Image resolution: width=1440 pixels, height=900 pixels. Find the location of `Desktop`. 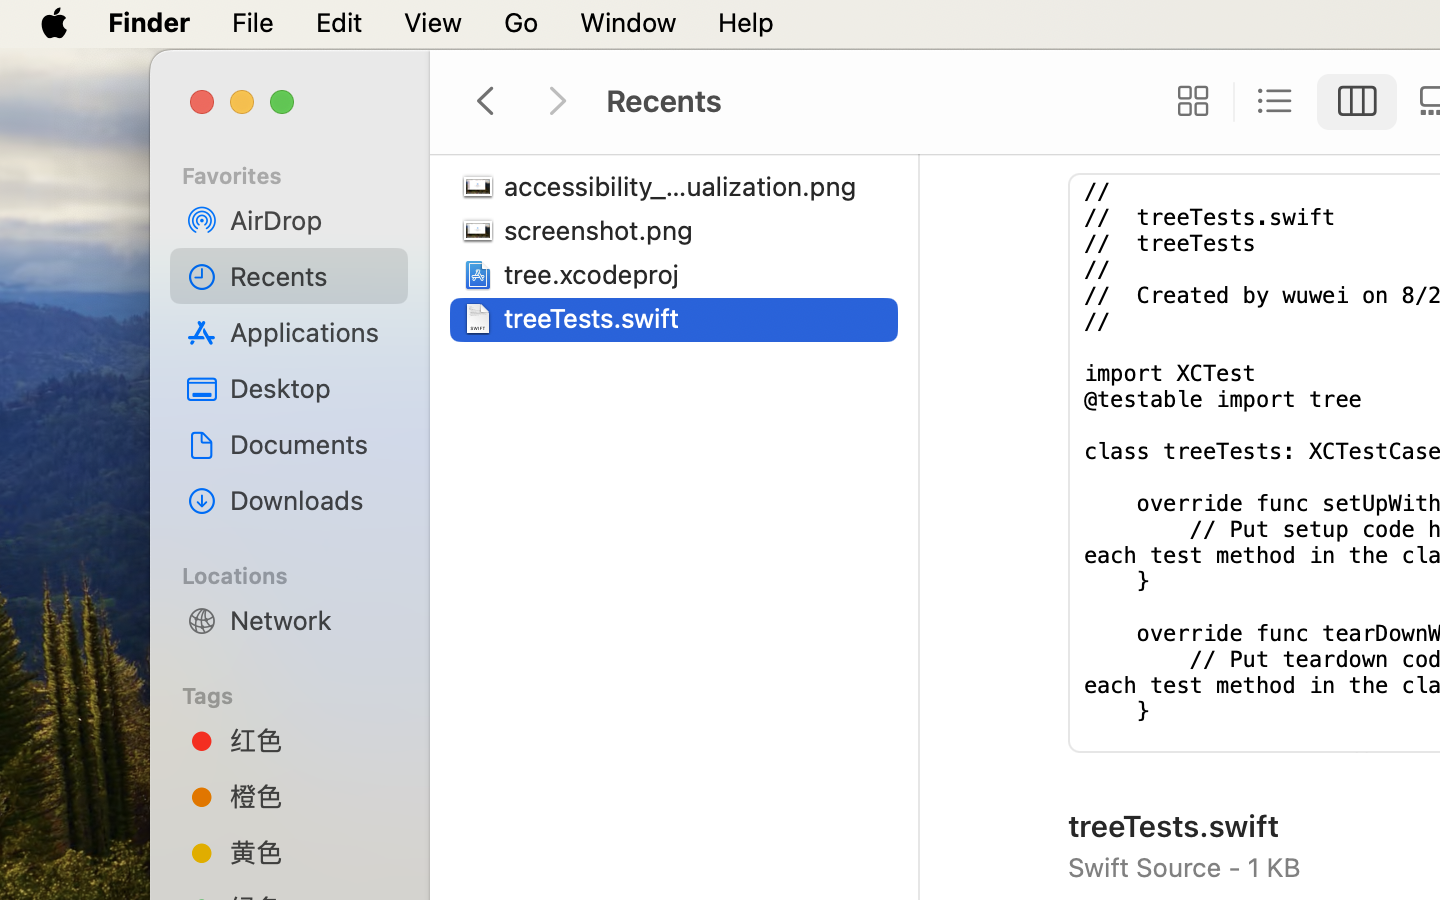

Desktop is located at coordinates (311, 388).